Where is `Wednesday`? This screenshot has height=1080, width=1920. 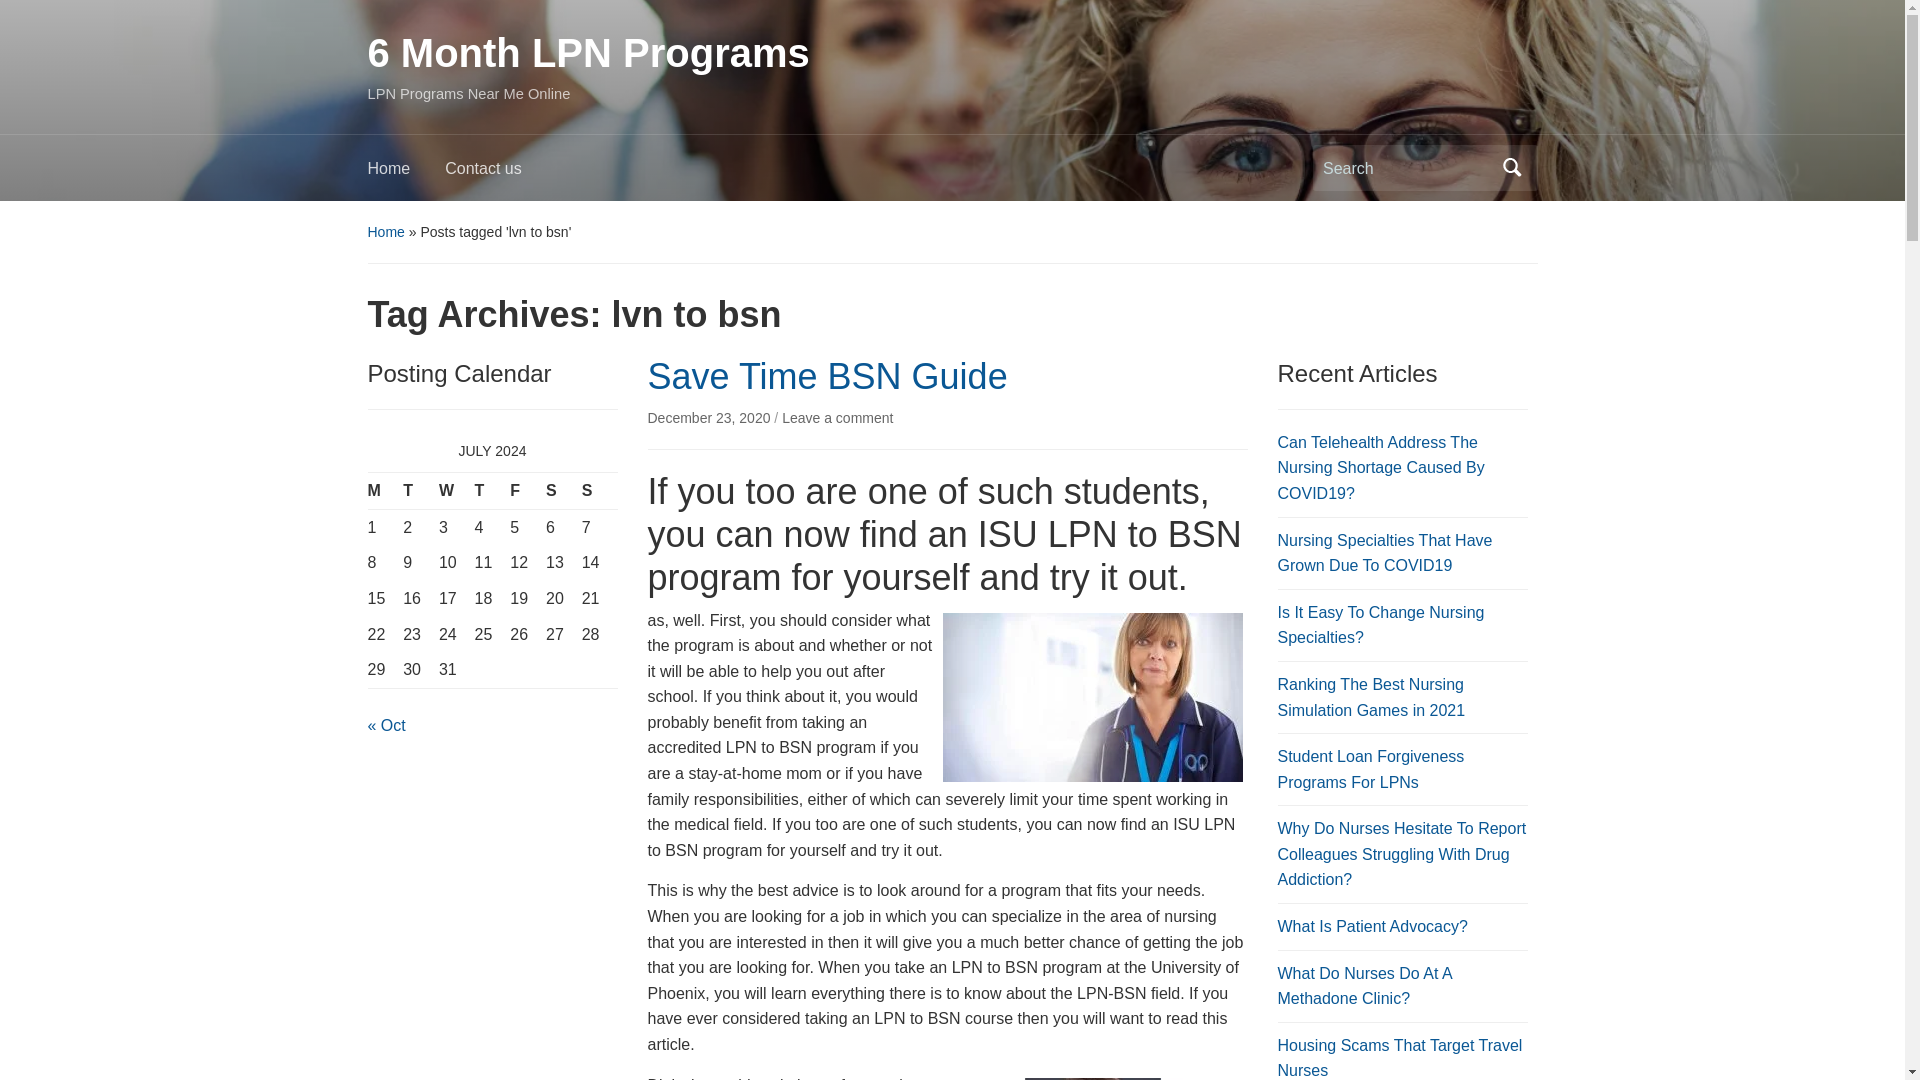
Wednesday is located at coordinates (456, 491).